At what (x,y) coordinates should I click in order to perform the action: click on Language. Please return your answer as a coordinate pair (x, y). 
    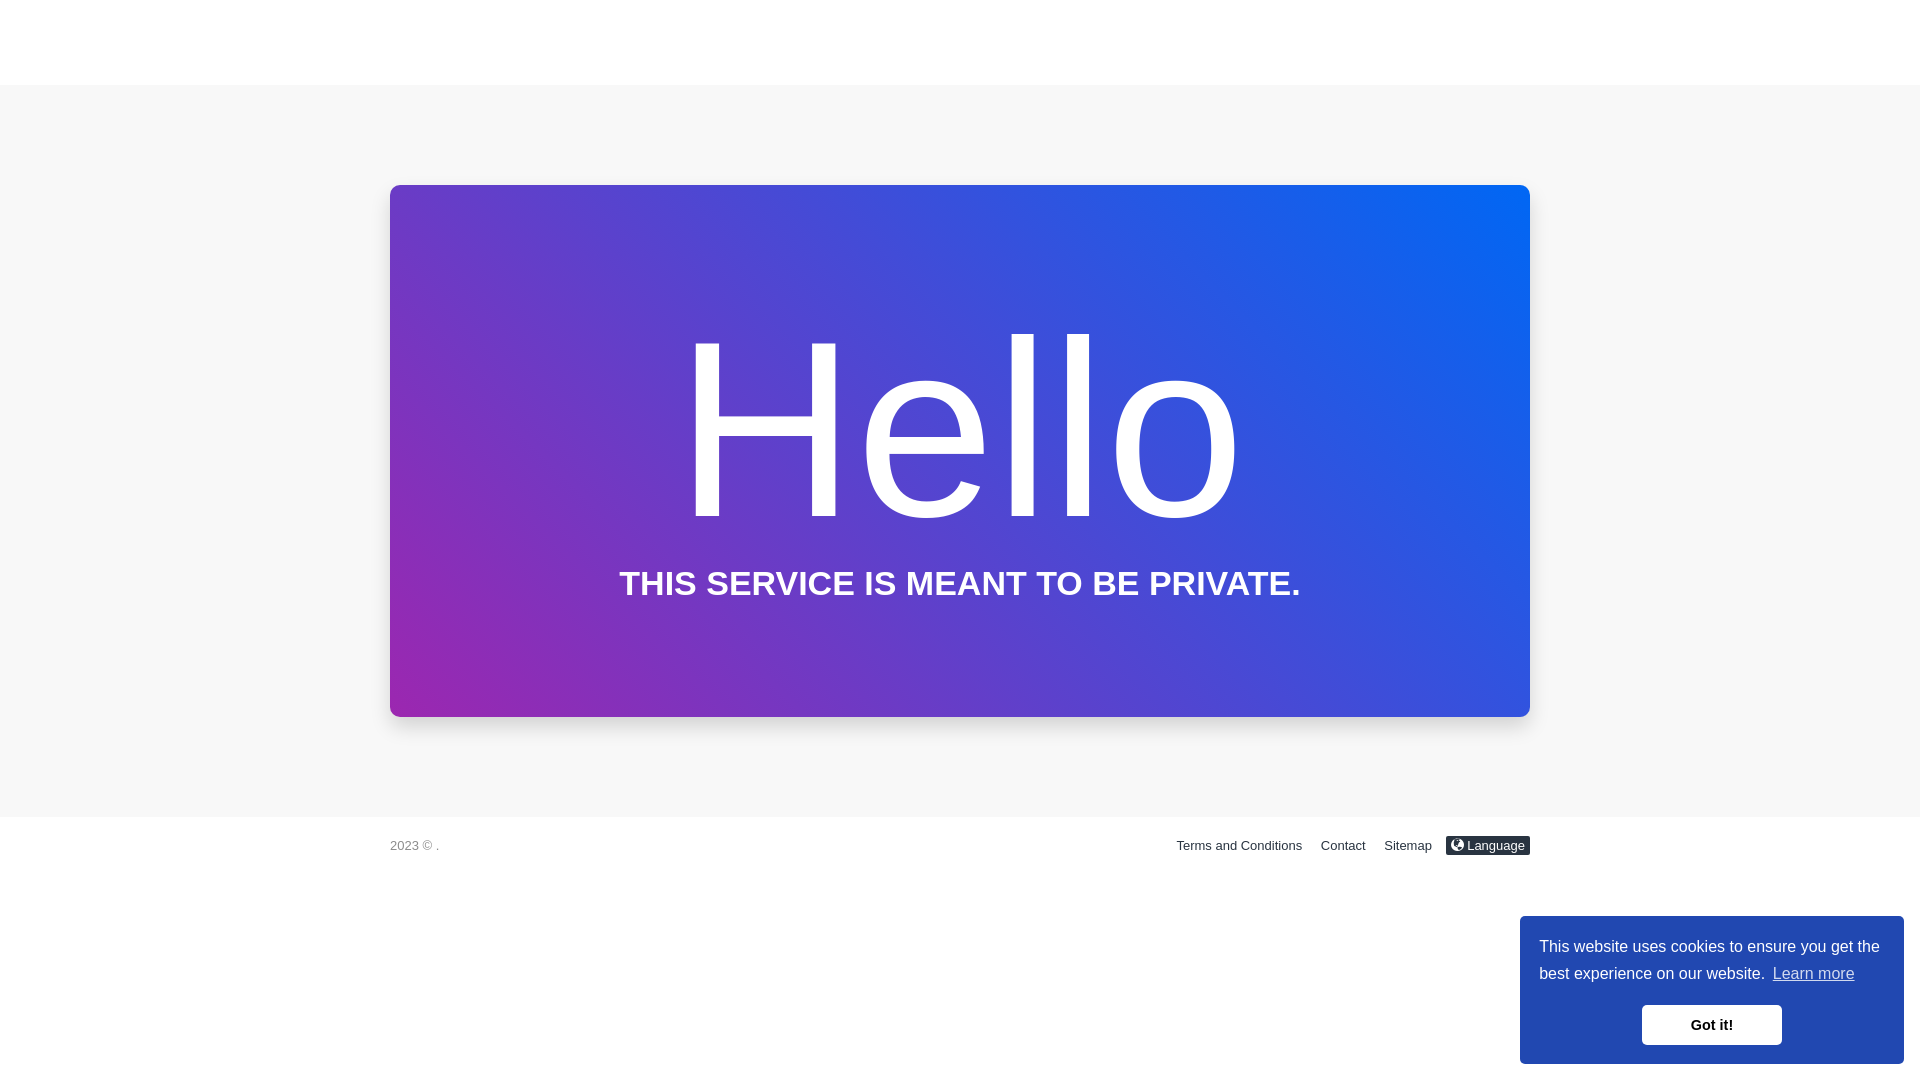
    Looking at the image, I should click on (1488, 846).